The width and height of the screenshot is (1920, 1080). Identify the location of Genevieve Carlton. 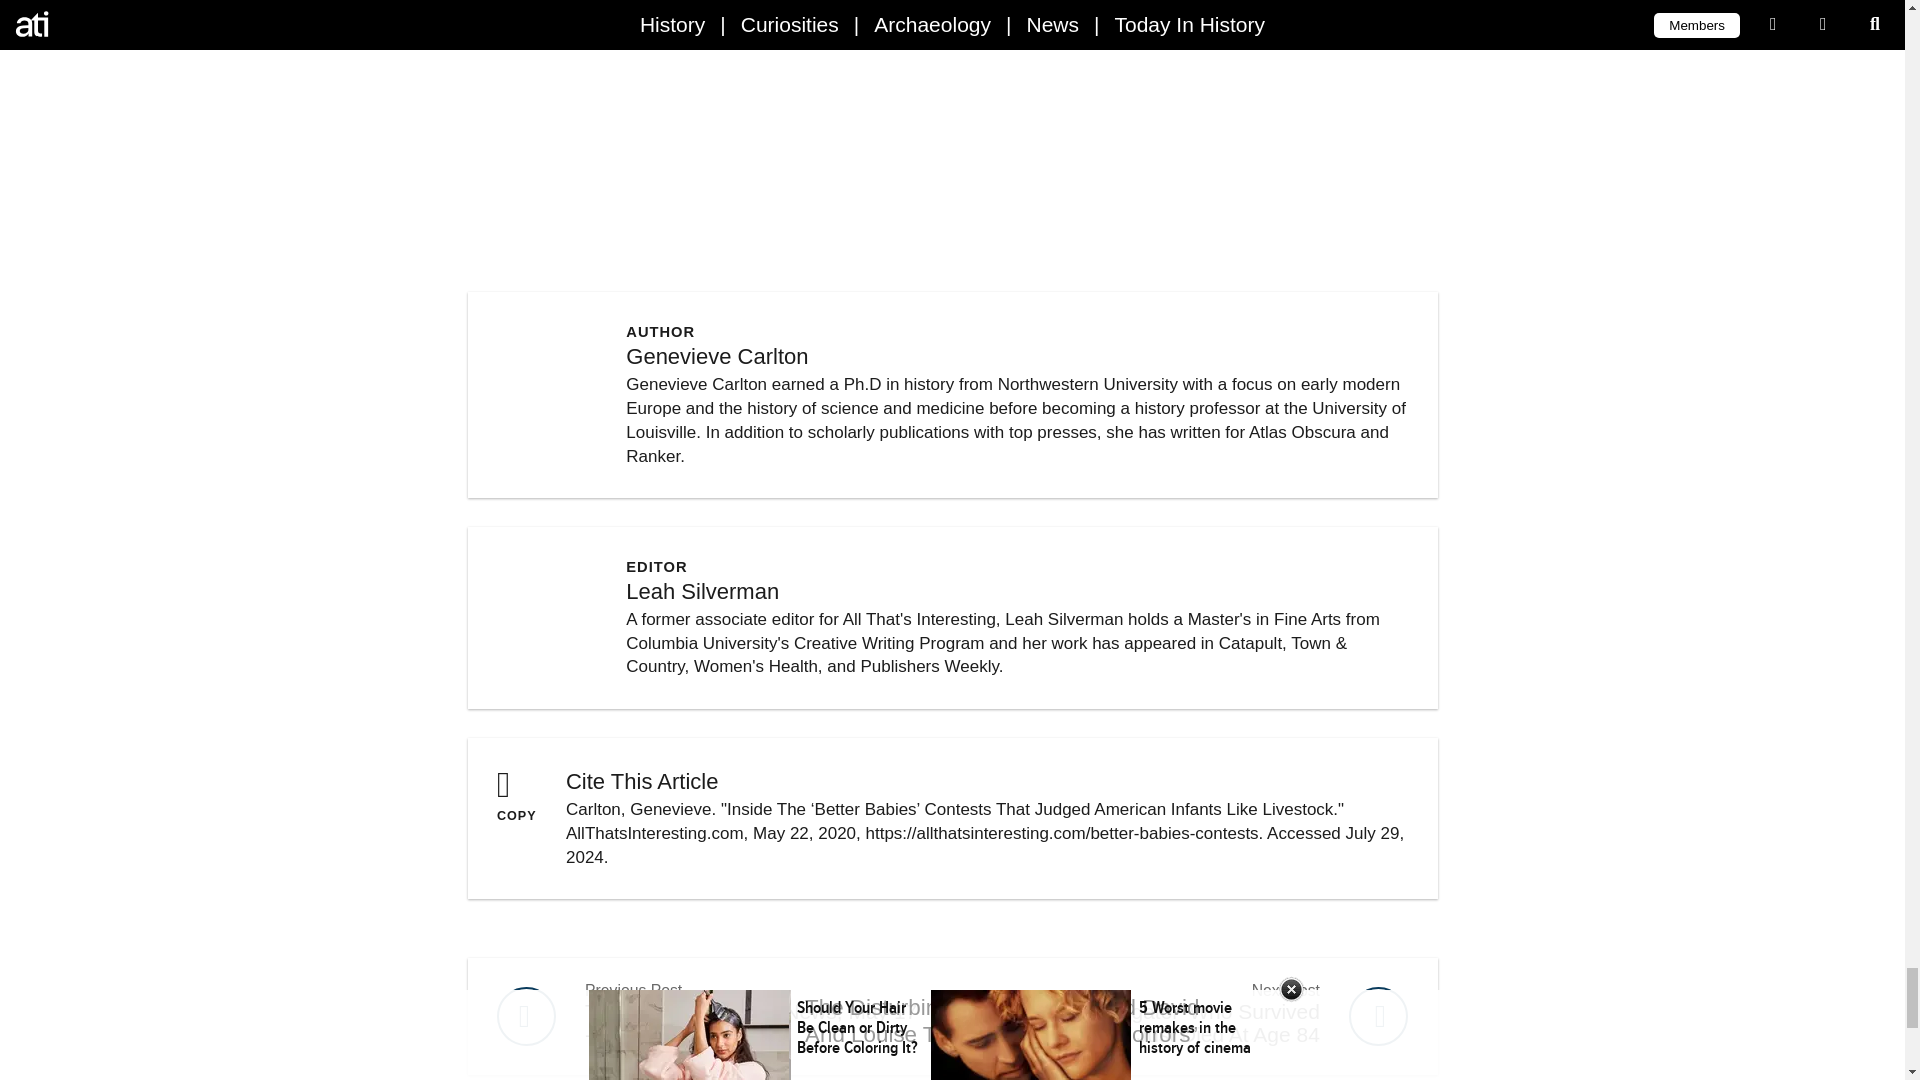
(716, 356).